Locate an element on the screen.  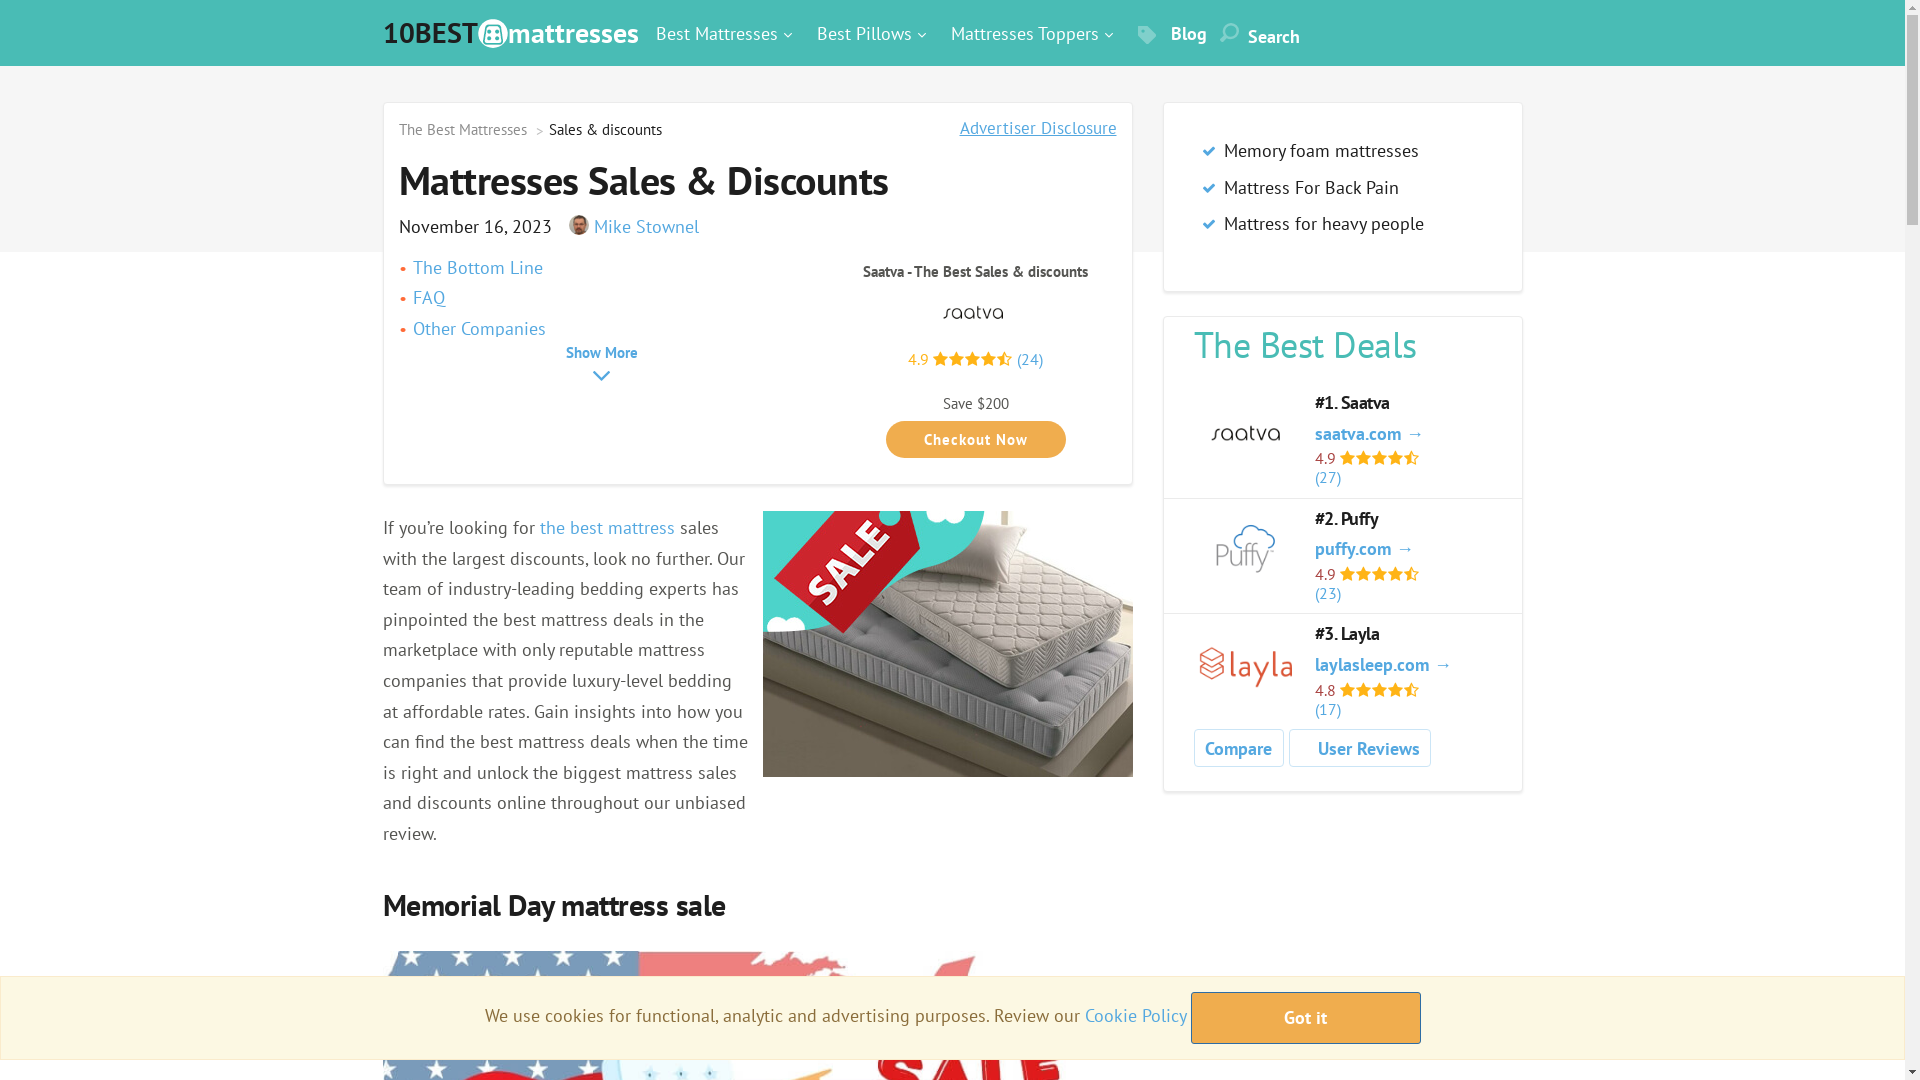
(23) is located at coordinates (1404, 594).